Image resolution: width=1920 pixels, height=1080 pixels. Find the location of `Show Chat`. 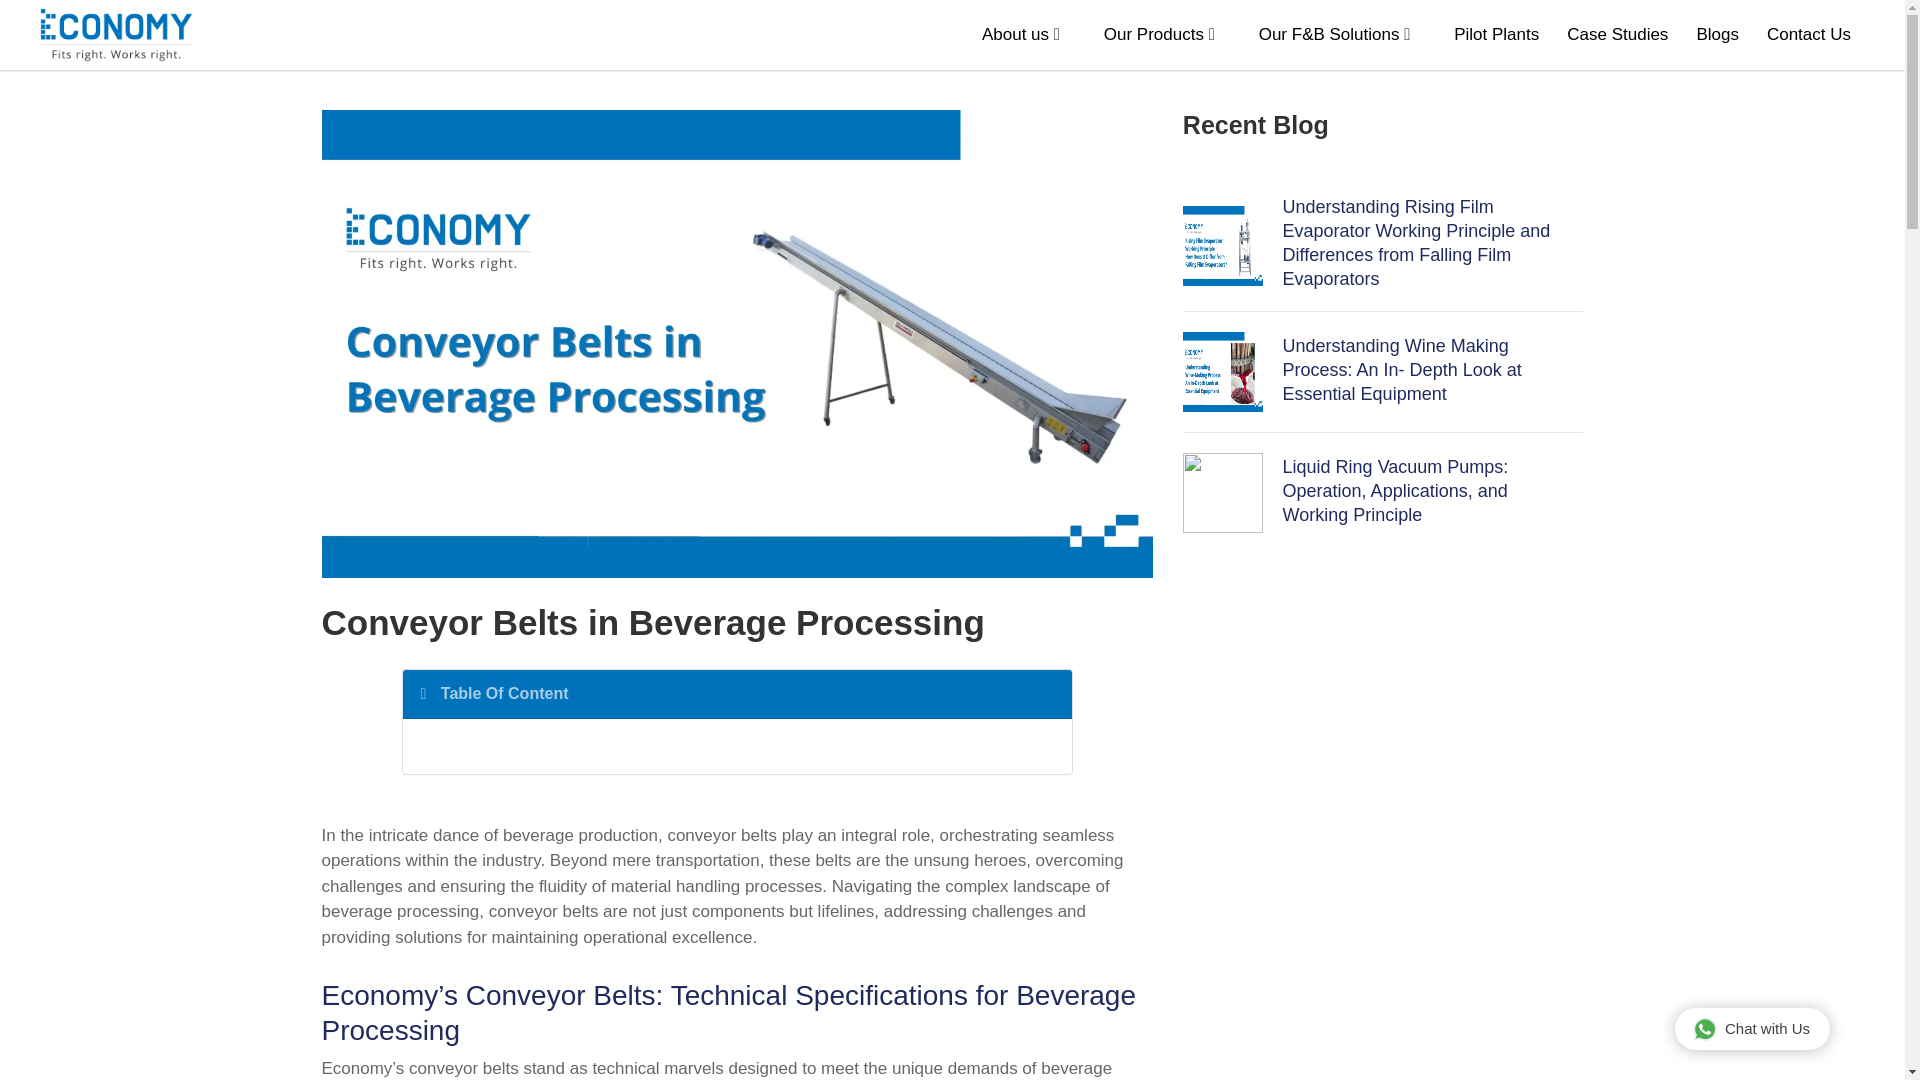

Show Chat is located at coordinates (1752, 1028).